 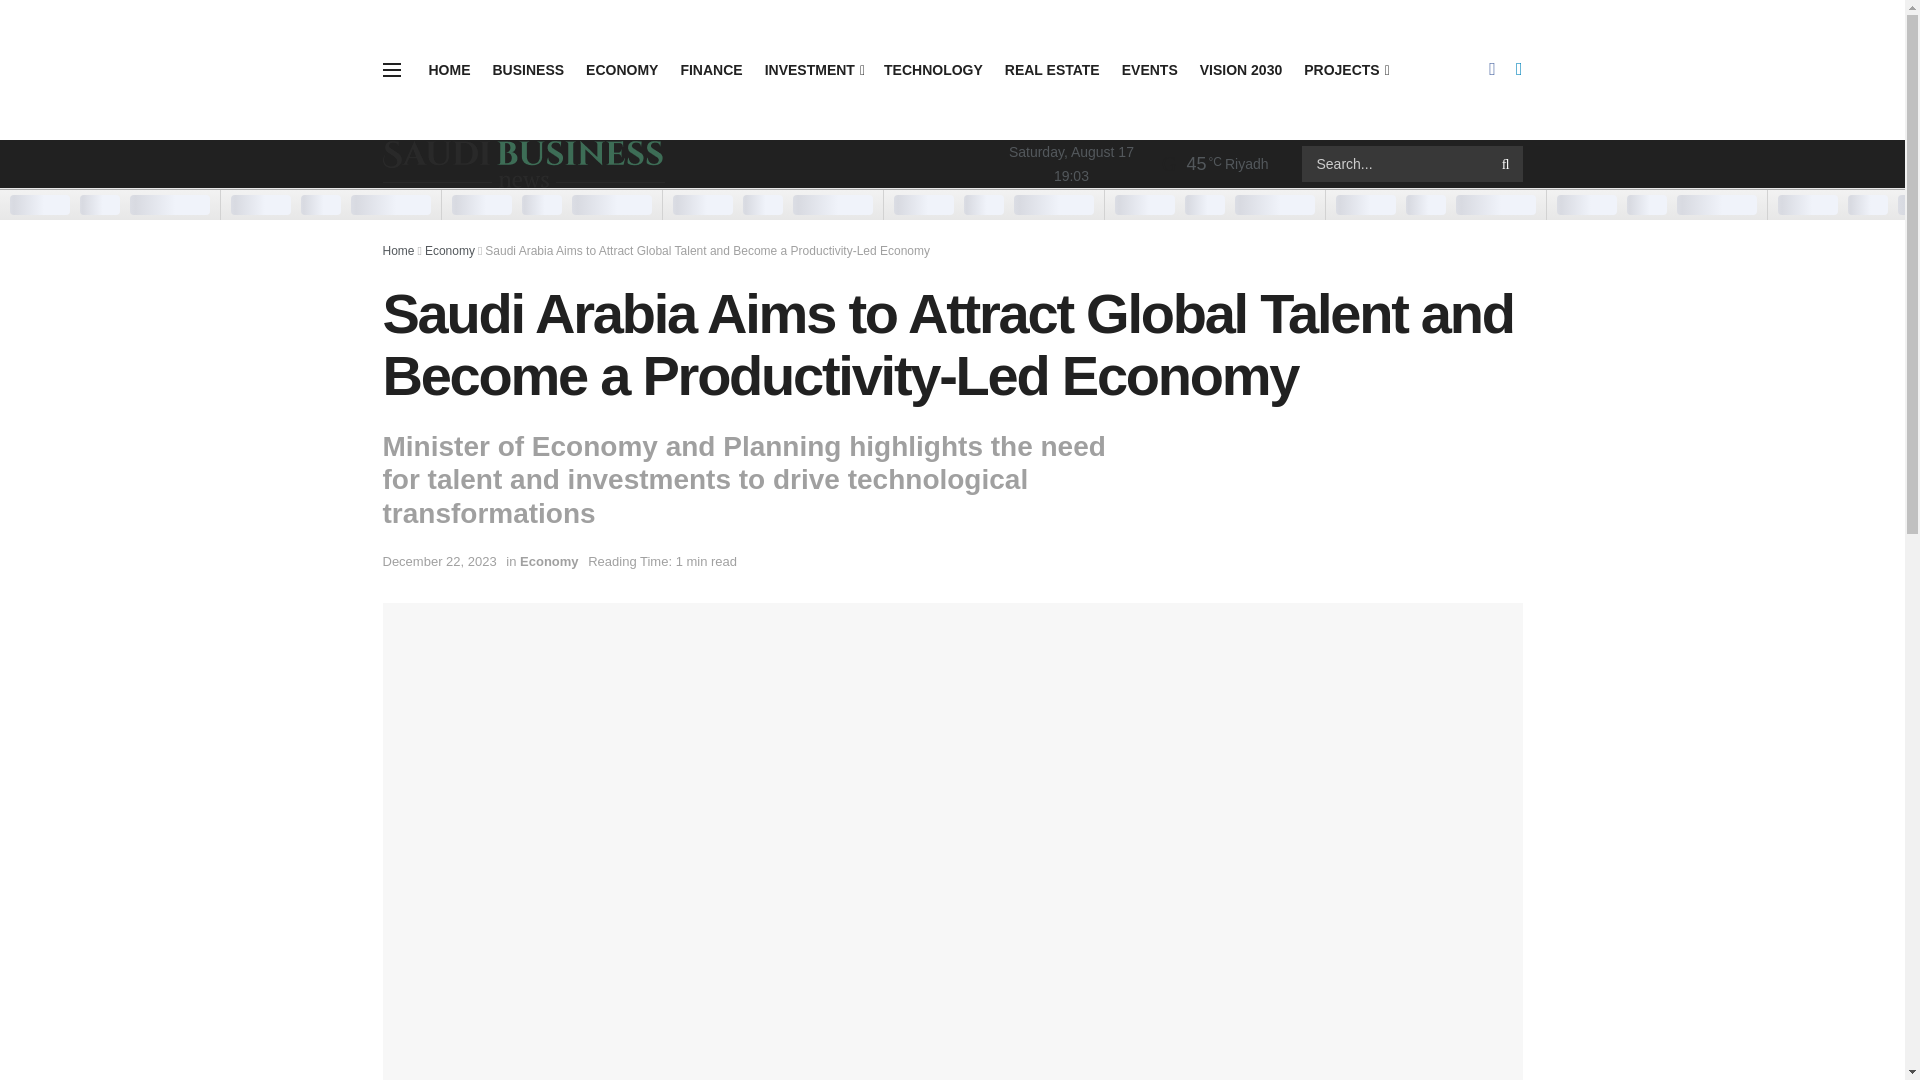 I want to click on ECONOMY, so click(x=622, y=70).